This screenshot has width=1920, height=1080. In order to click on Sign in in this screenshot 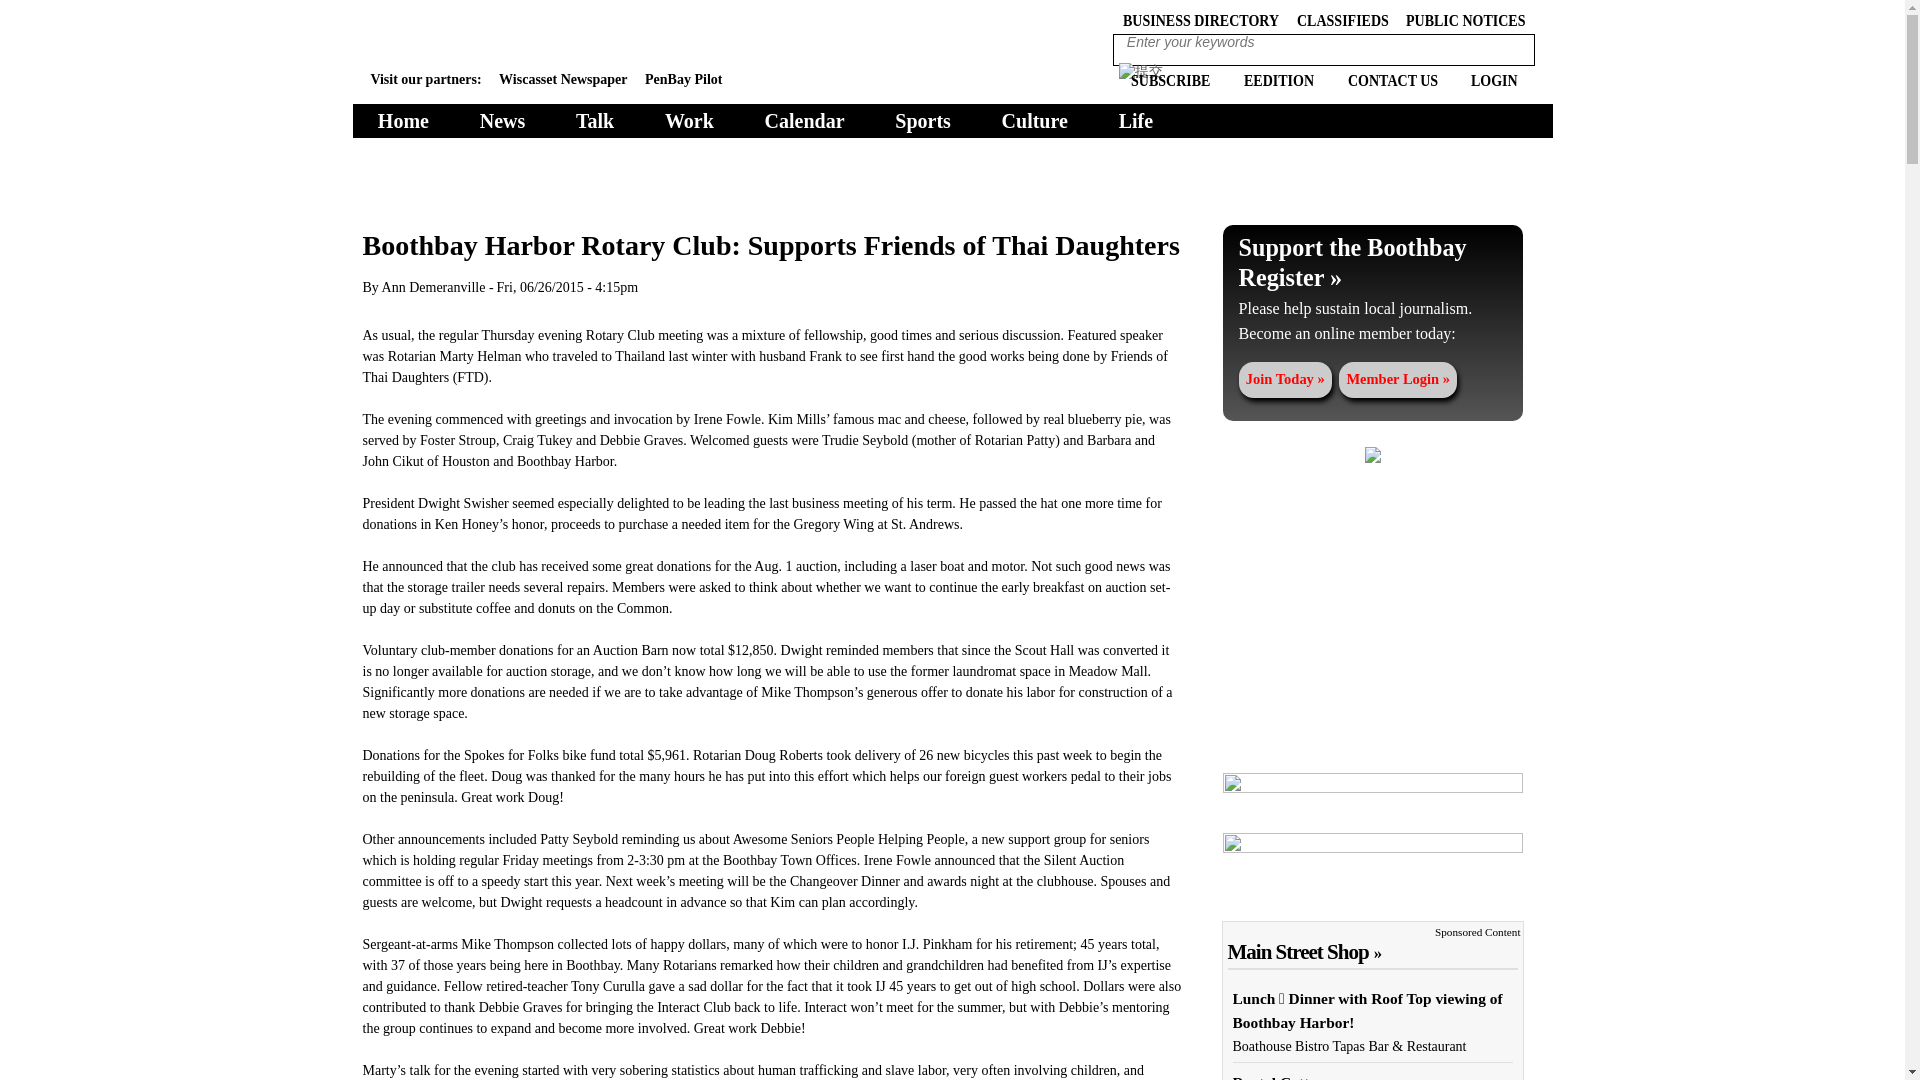, I will do `click(1398, 380)`.